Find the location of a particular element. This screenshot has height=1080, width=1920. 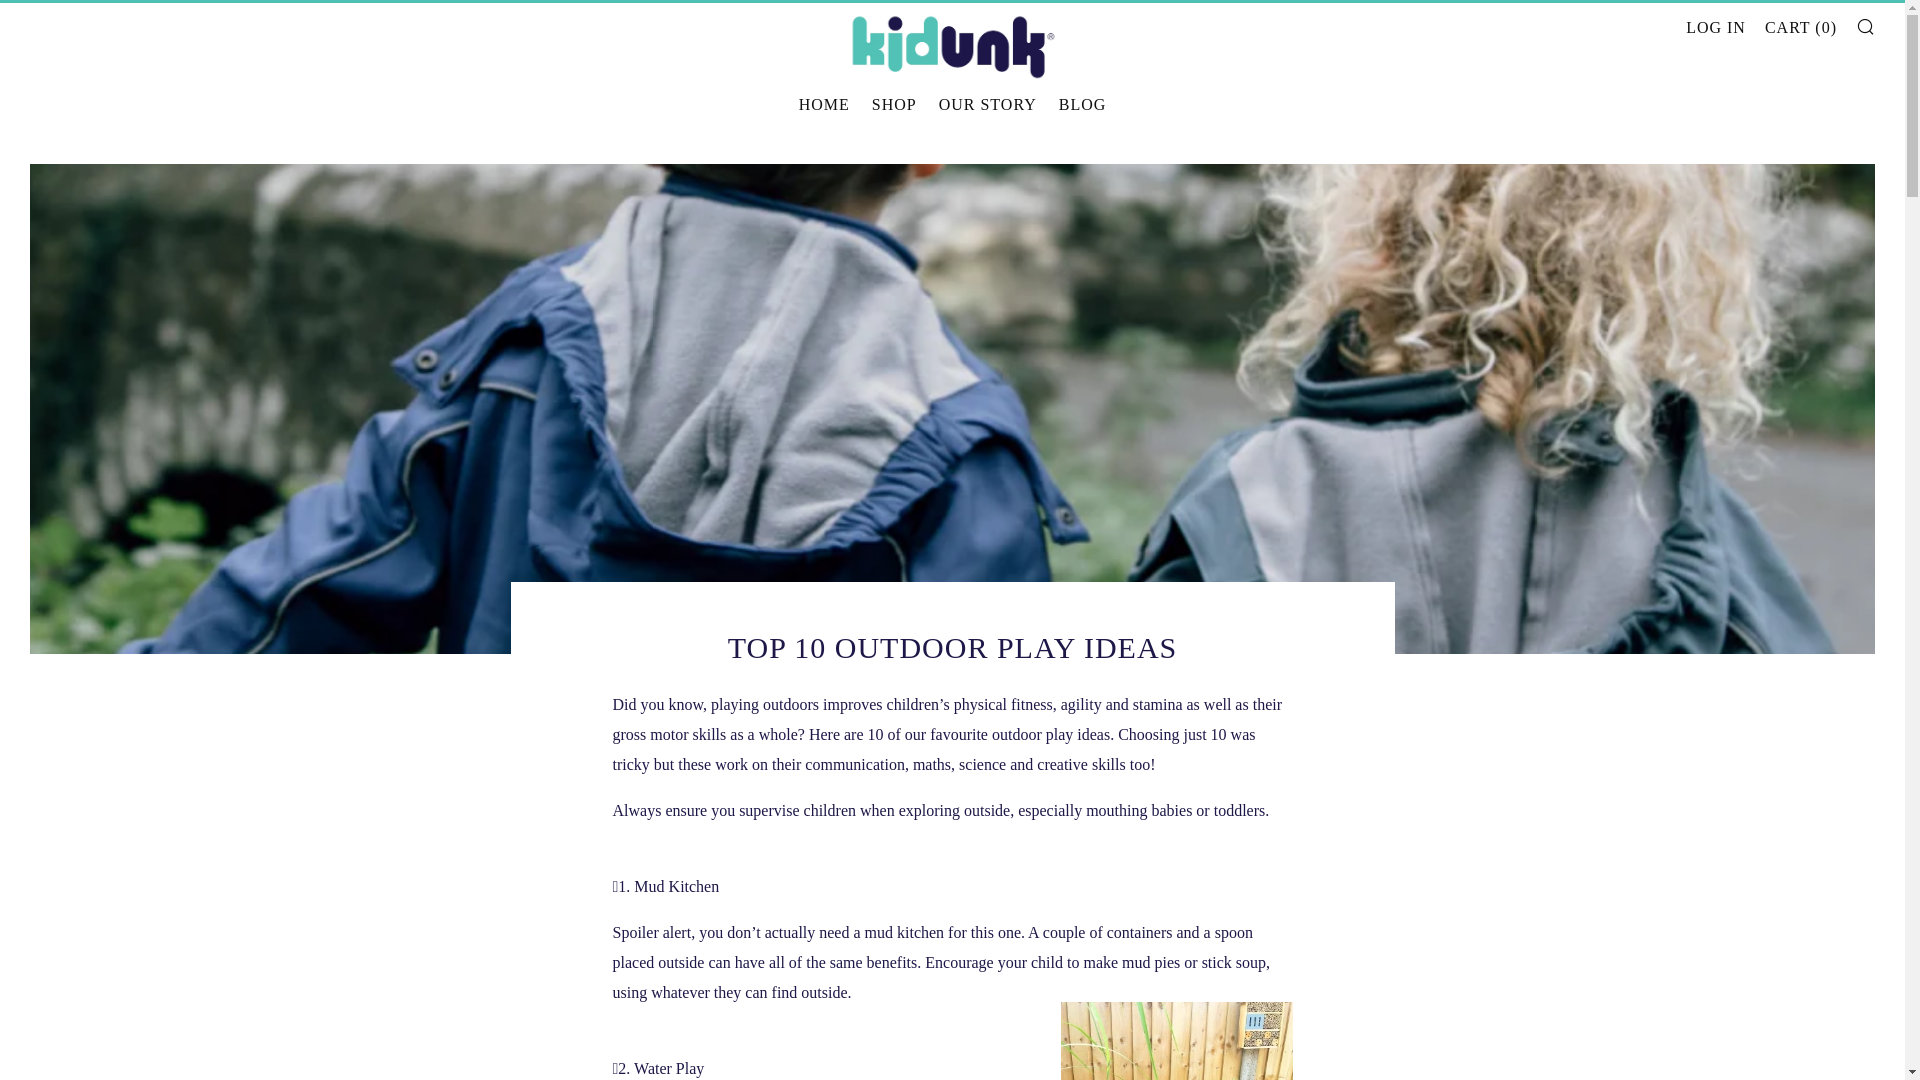

BLOG is located at coordinates (1083, 103).